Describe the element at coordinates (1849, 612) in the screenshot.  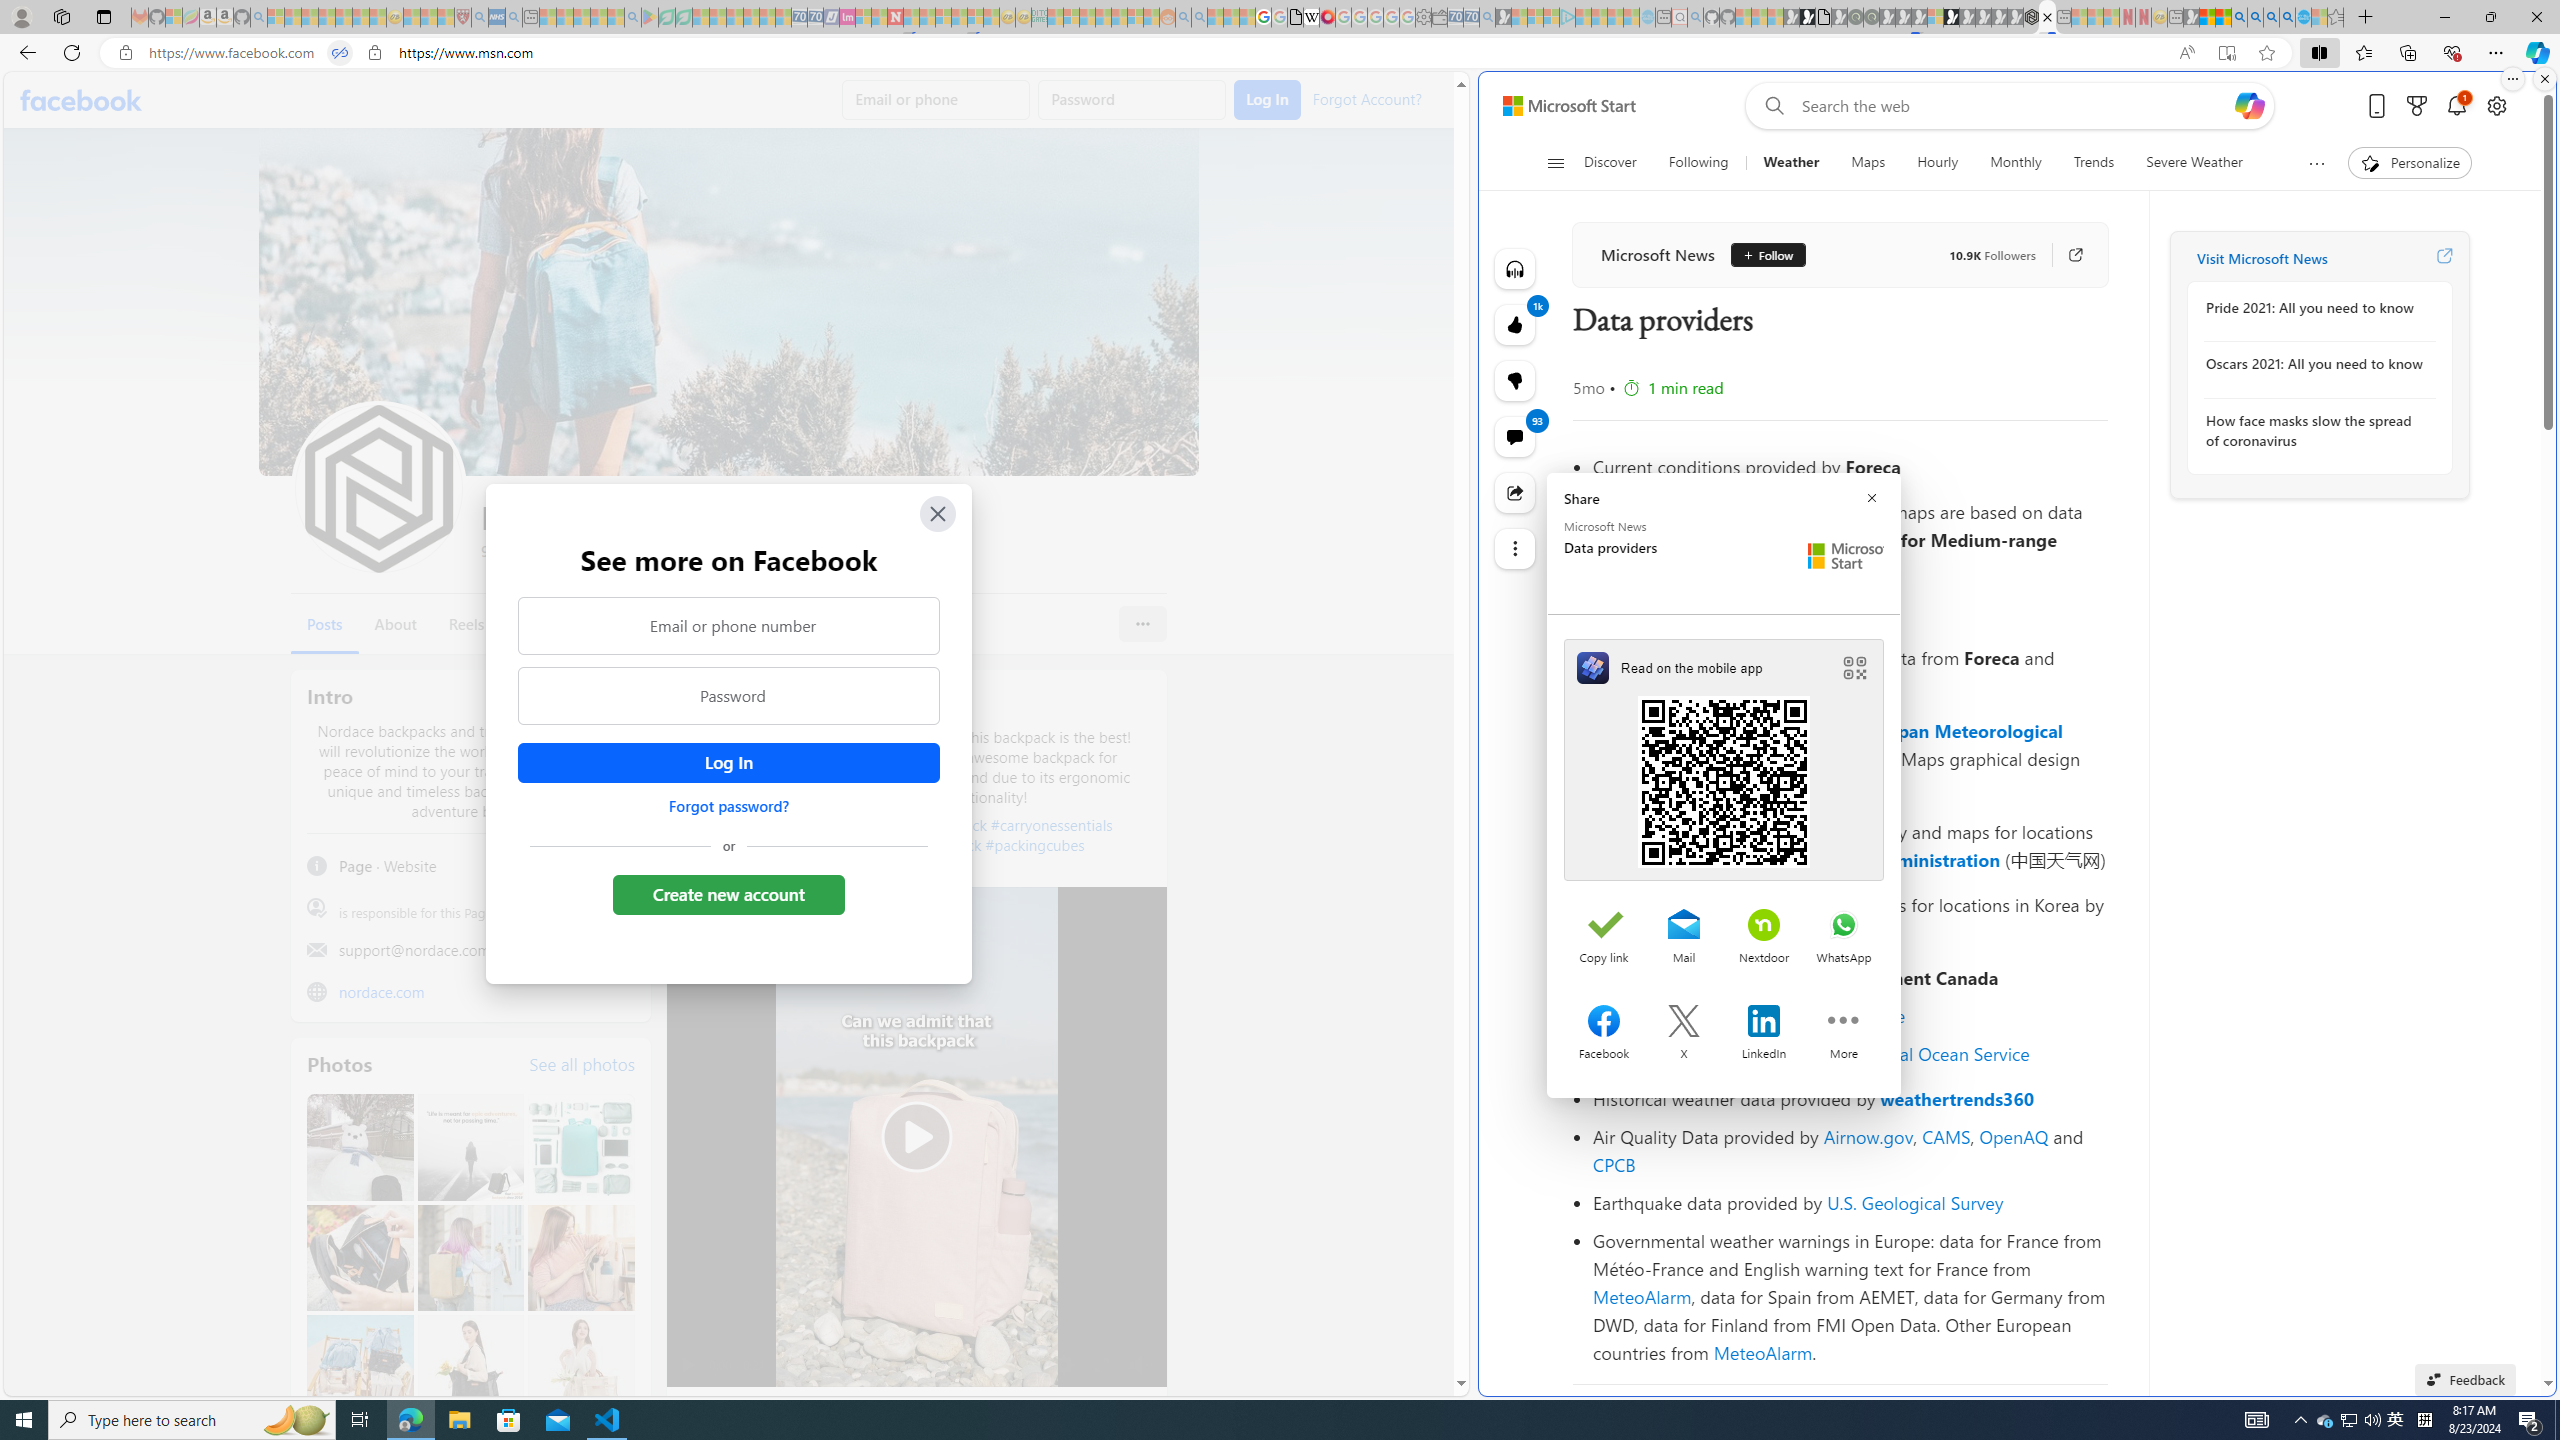
I see `Other map data provided by Foreca` at that location.